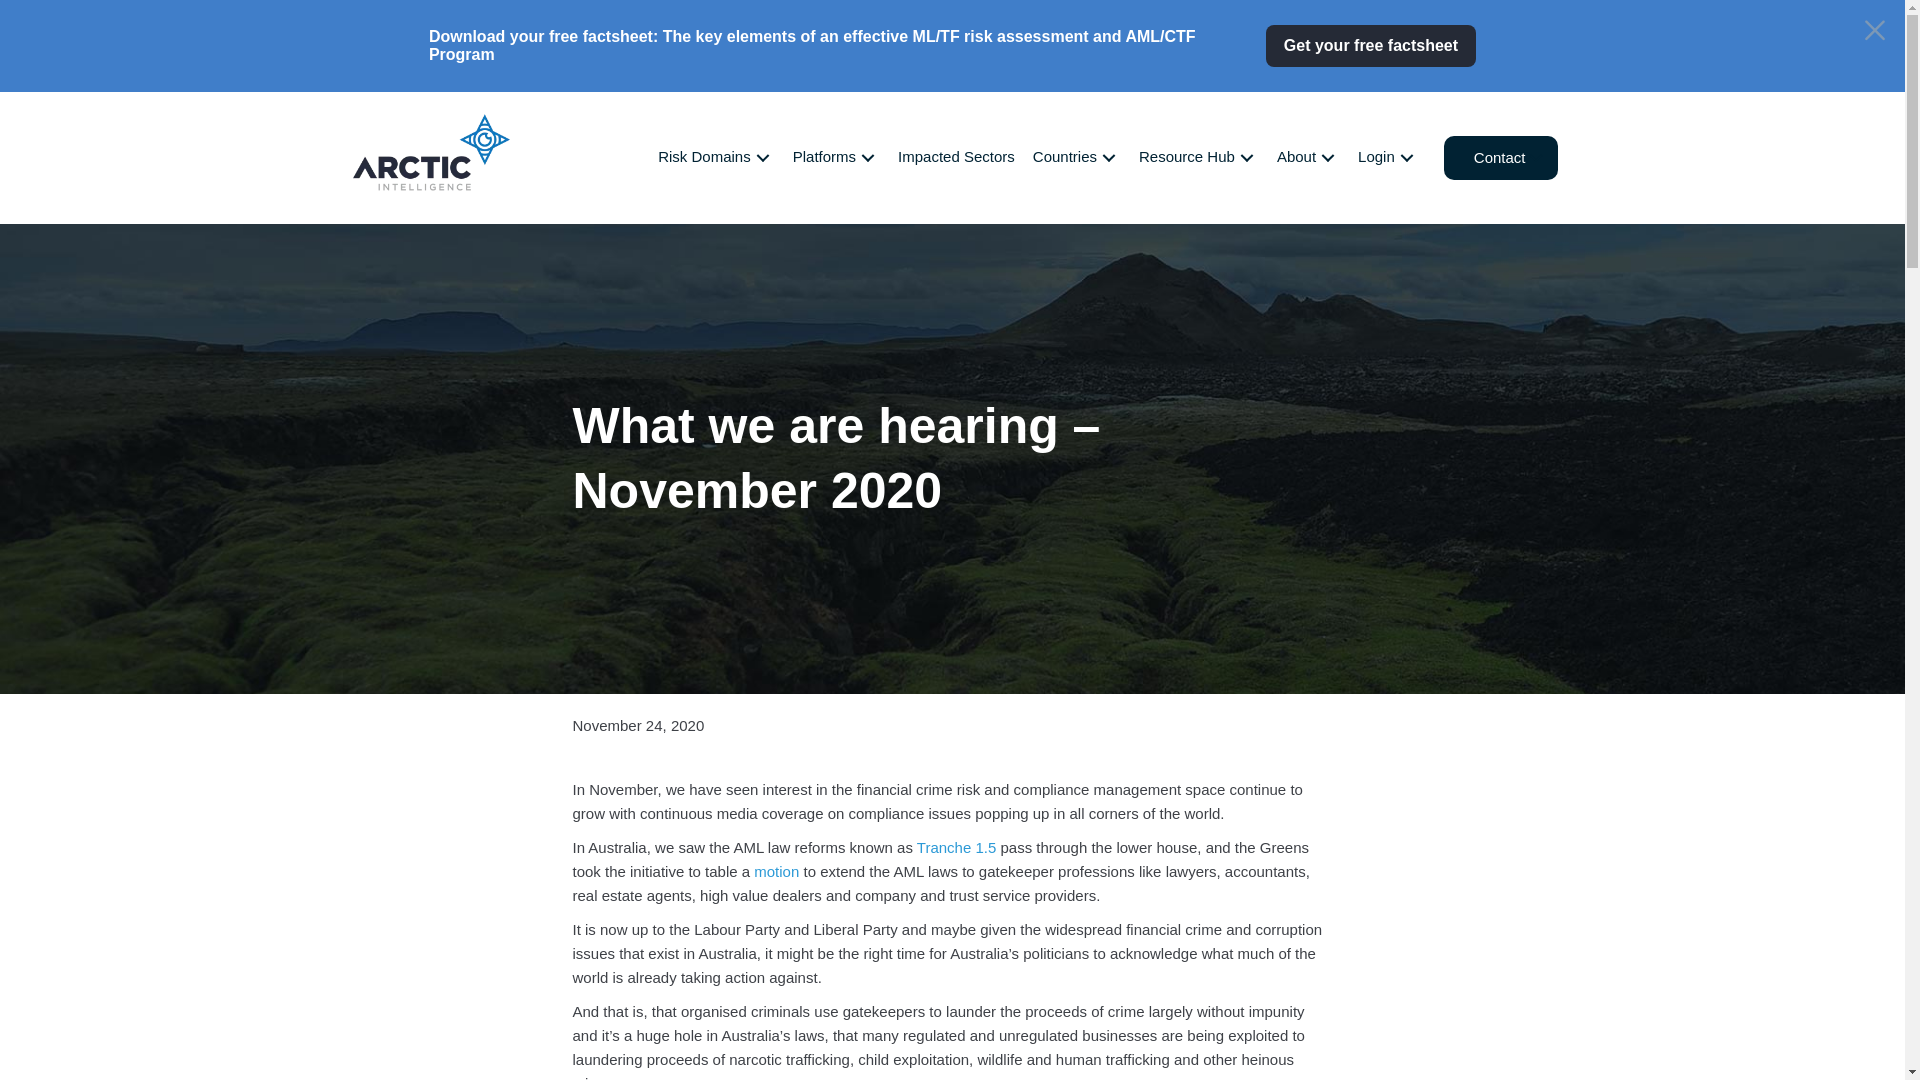 The width and height of the screenshot is (1920, 1080). I want to click on Arctic Intelligence - home, so click(430, 150).